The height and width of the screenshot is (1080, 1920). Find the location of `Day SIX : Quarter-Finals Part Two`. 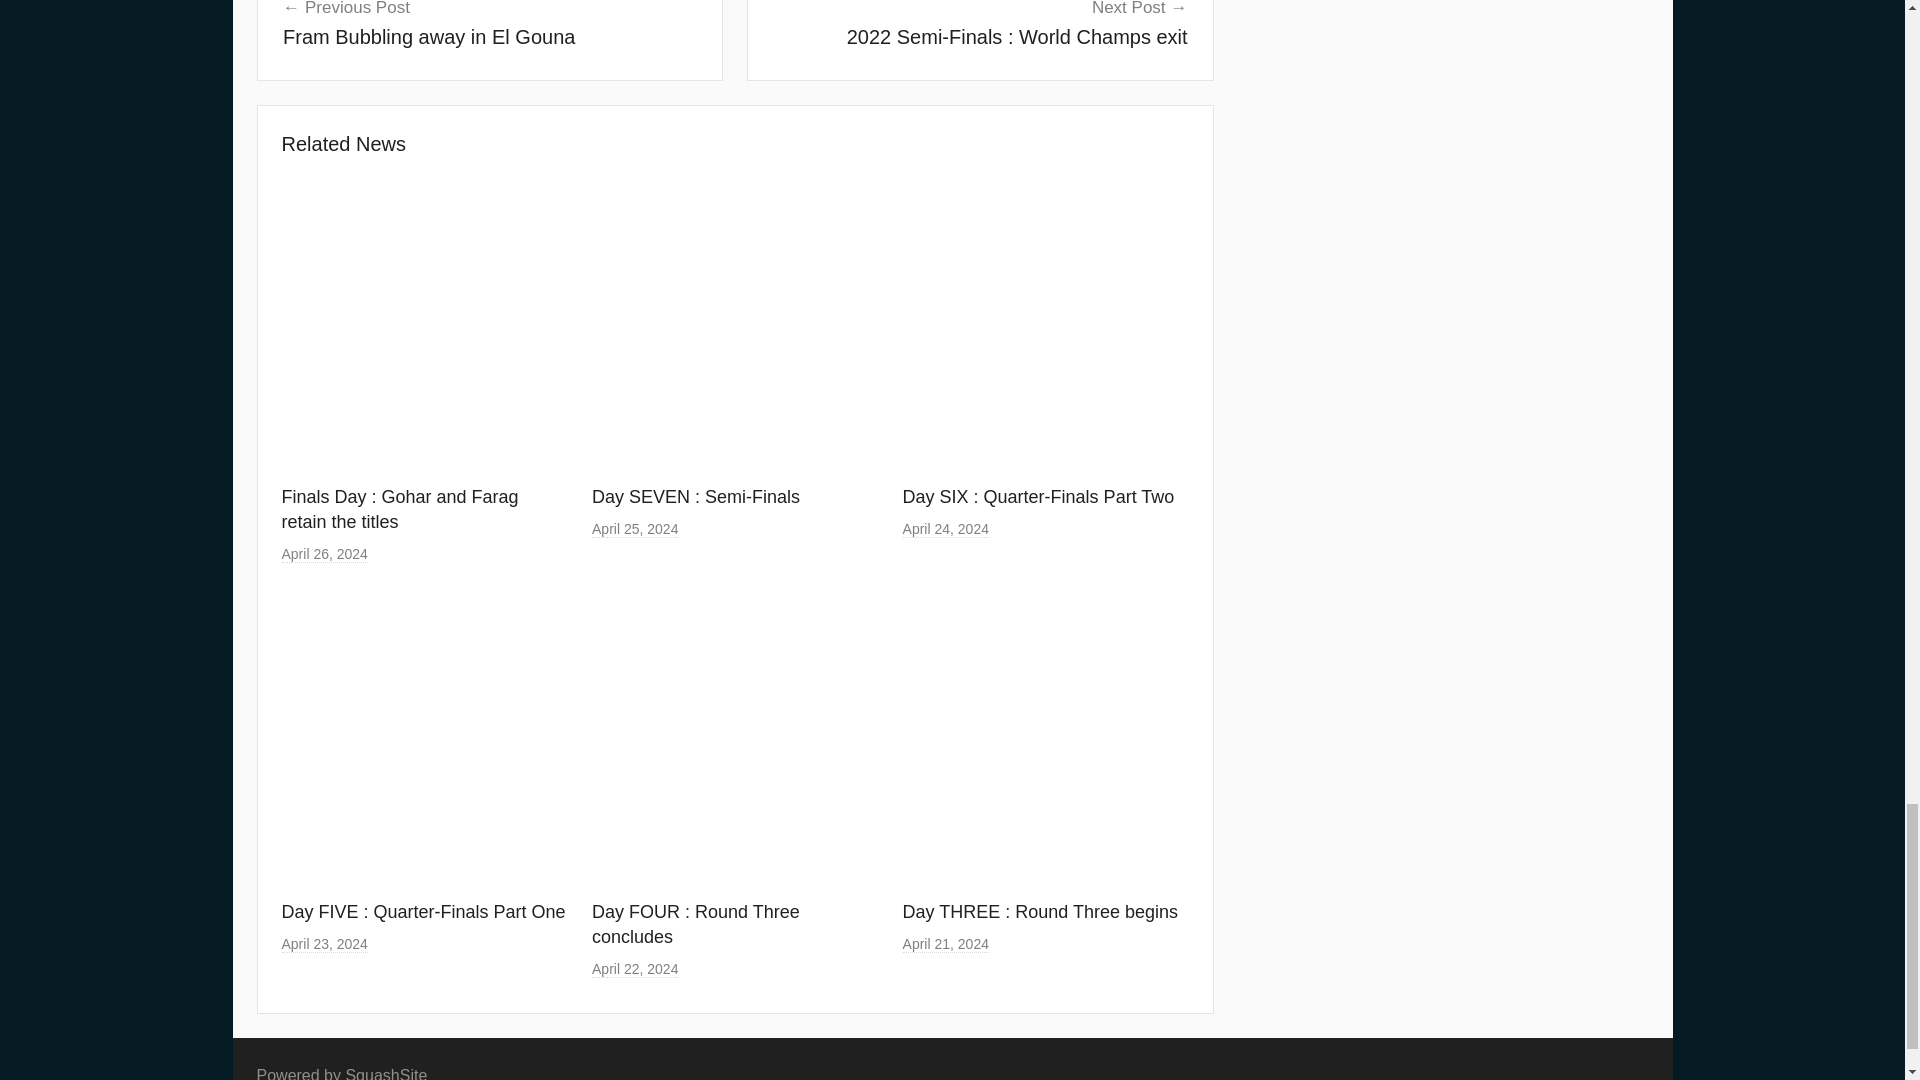

Day SIX : Quarter-Finals Part Two is located at coordinates (1038, 496).